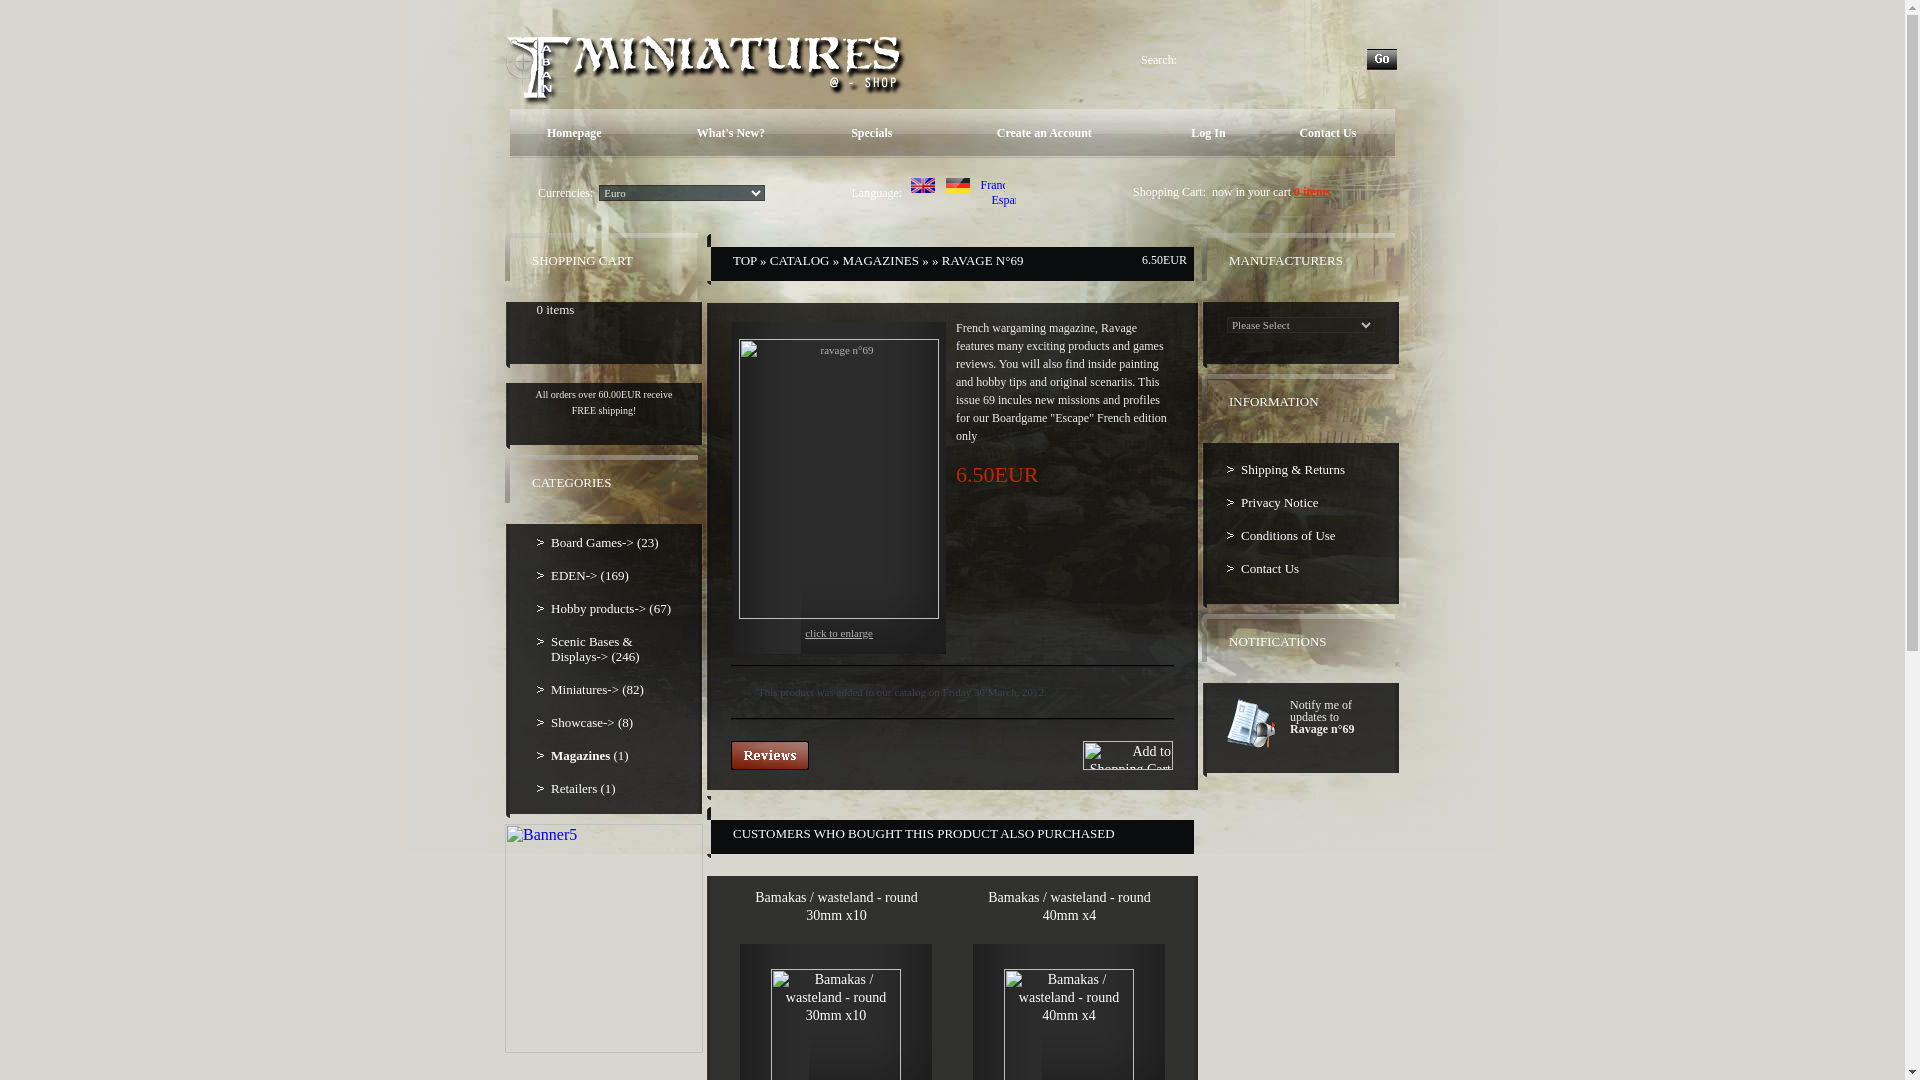 The width and height of the screenshot is (1920, 1080). Describe the element at coordinates (744, 260) in the screenshot. I see `TOP` at that location.